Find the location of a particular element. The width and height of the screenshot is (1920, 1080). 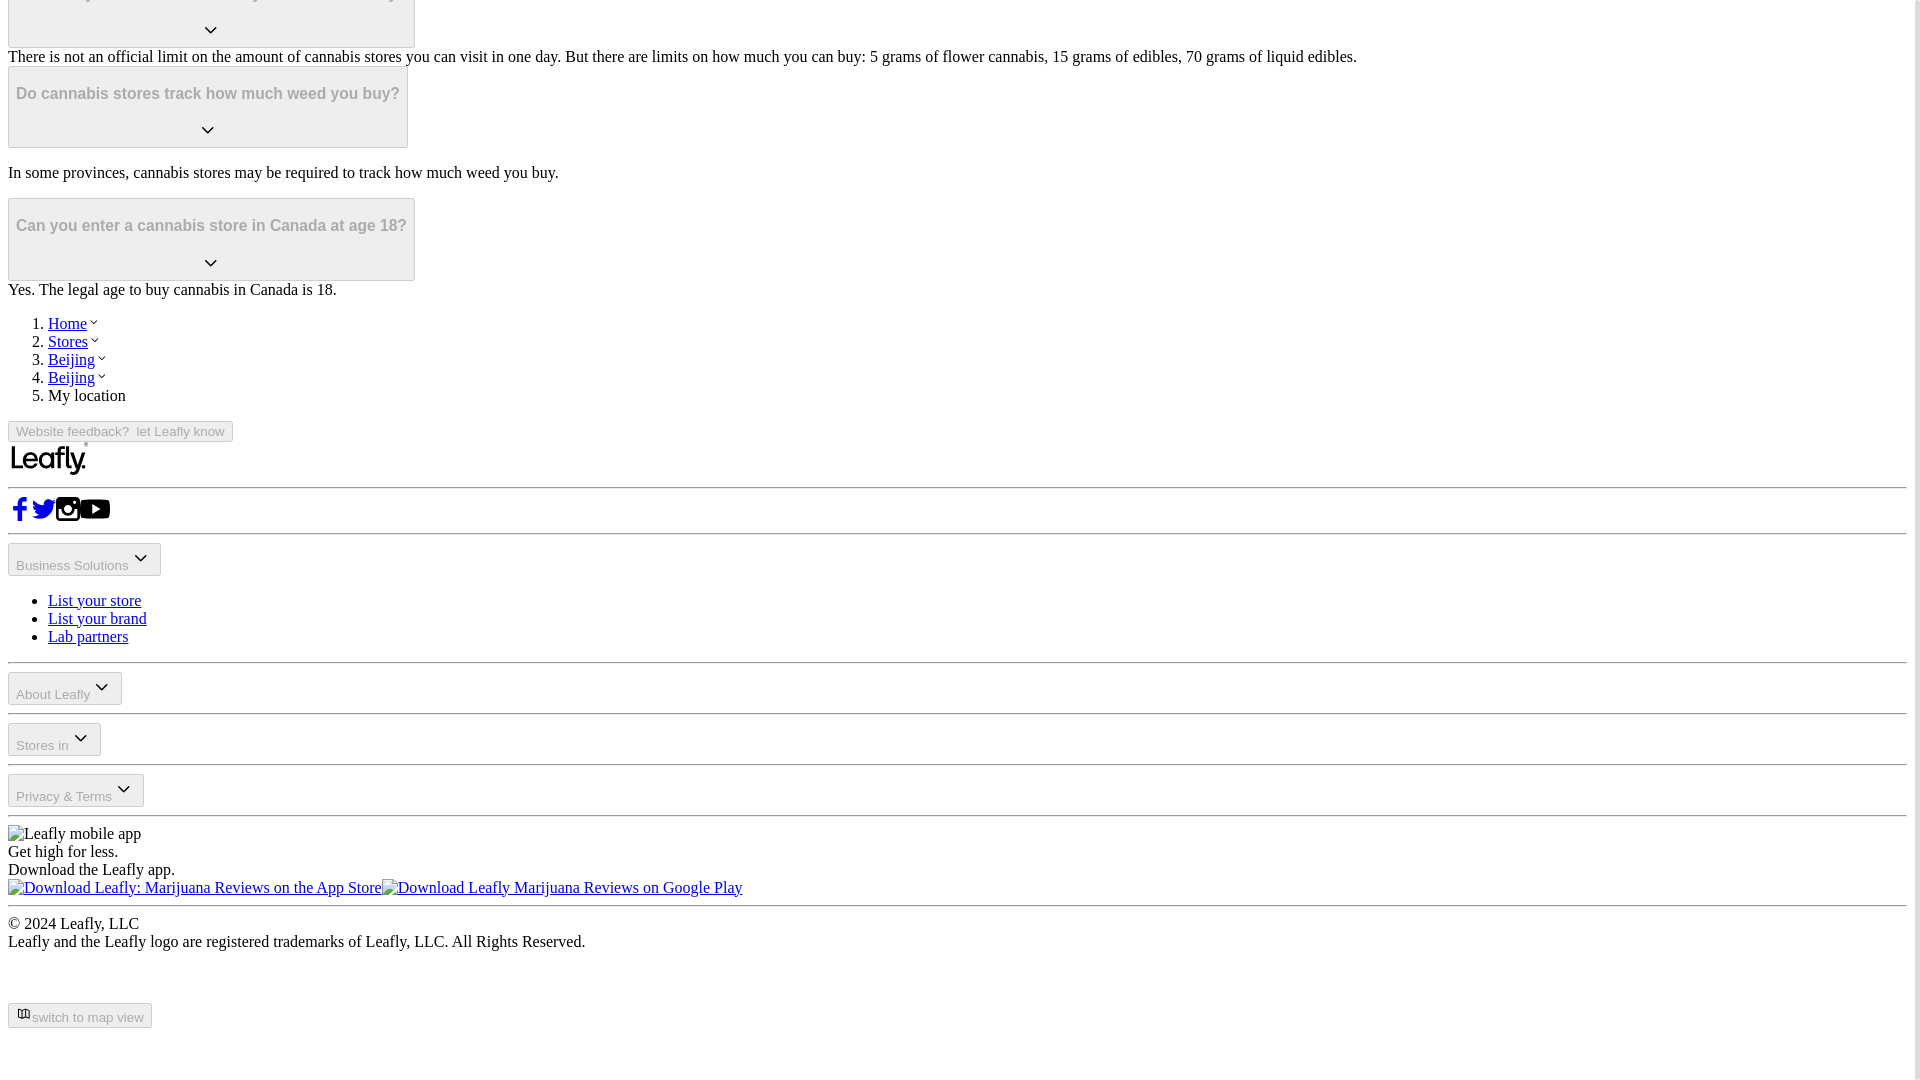

Leafly on Twitter is located at coordinates (44, 514).